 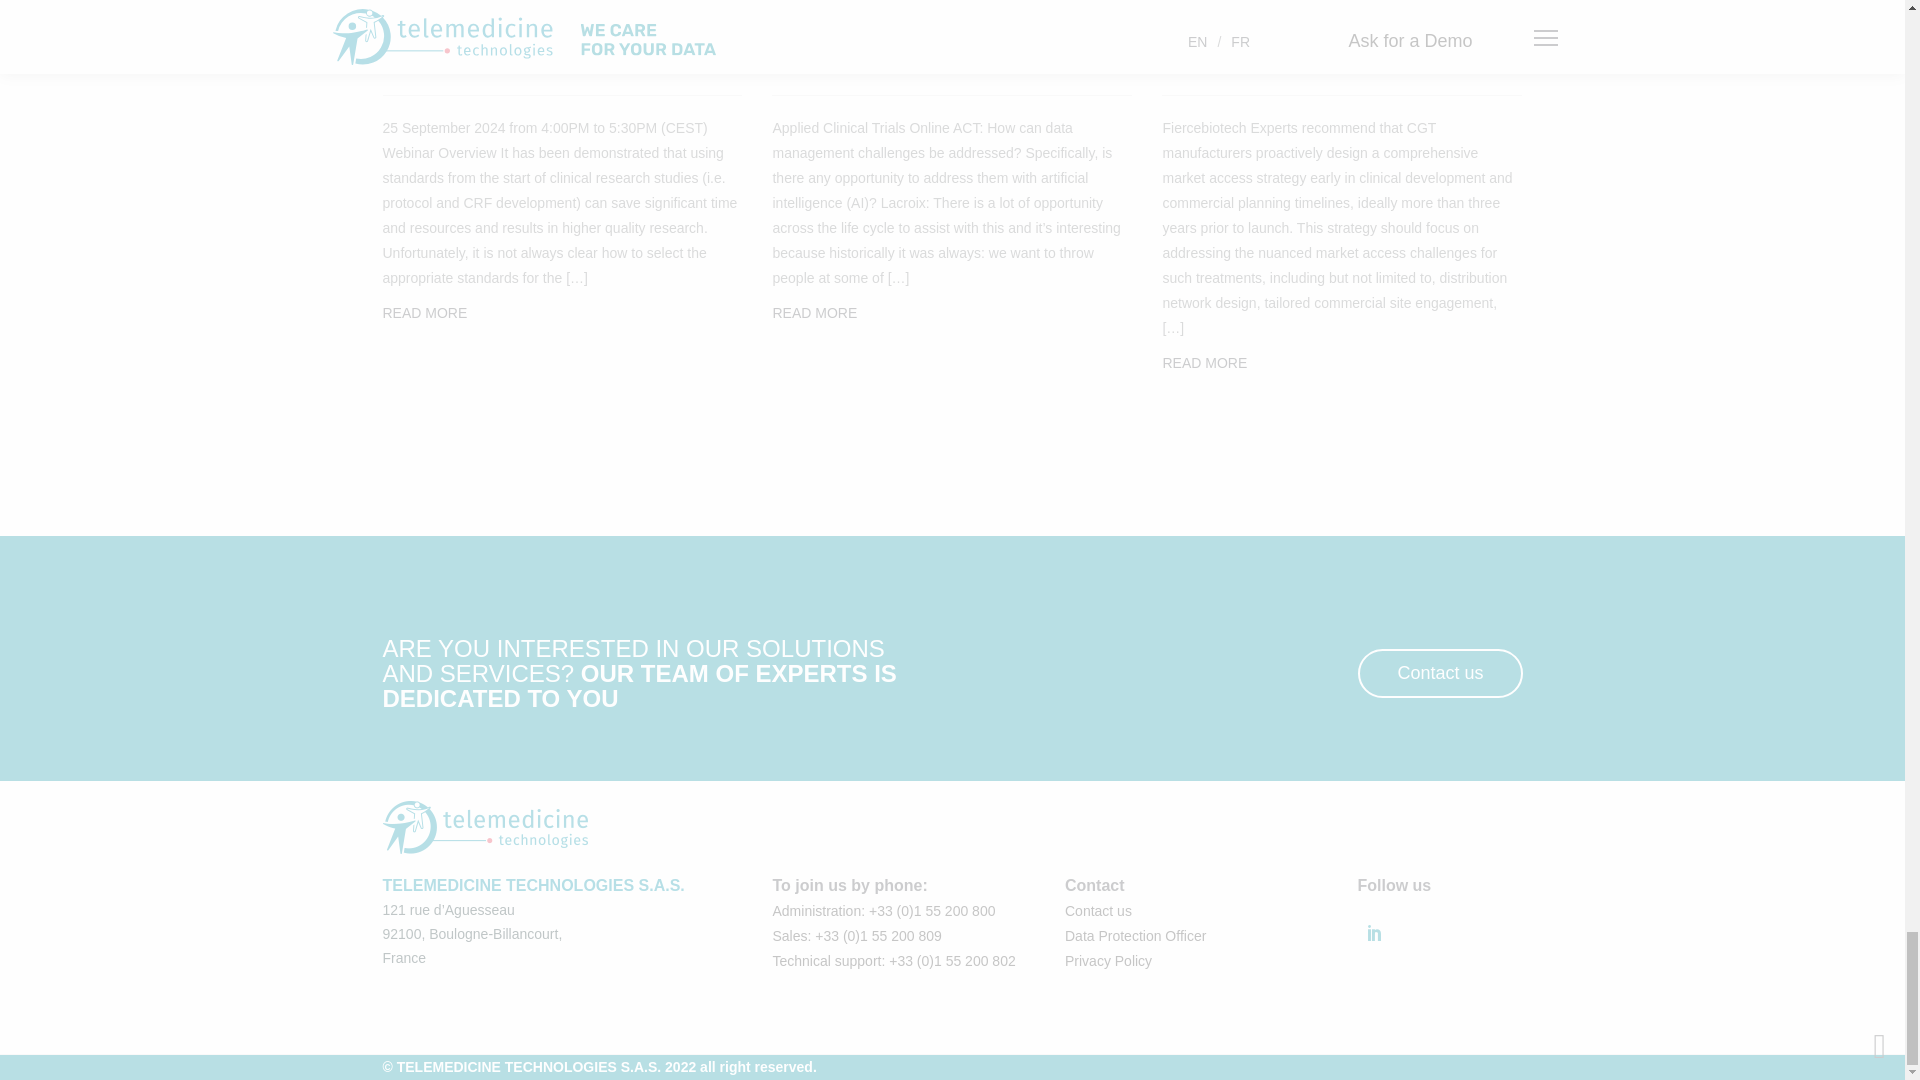 What do you see at coordinates (1095, 885) in the screenshot?
I see `Contact` at bounding box center [1095, 885].